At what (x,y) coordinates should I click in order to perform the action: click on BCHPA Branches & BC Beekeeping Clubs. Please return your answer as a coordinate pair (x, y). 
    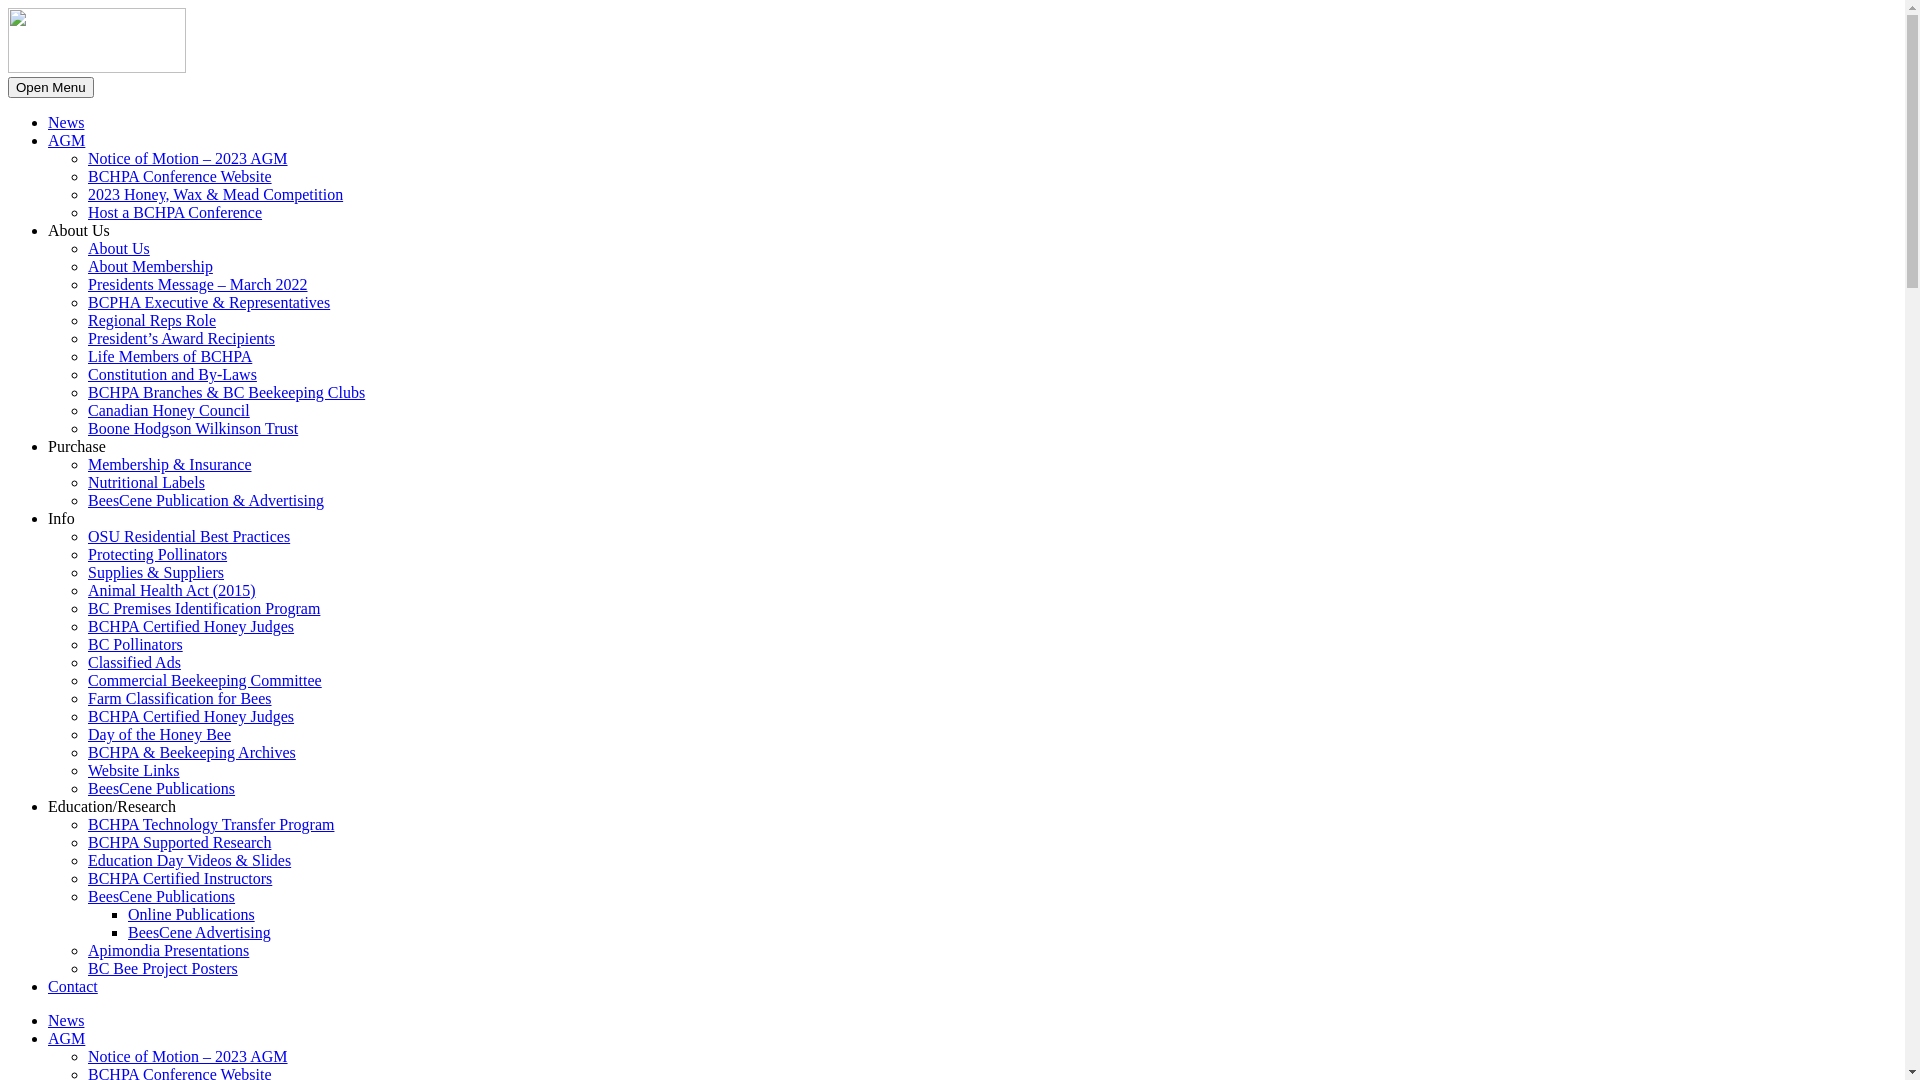
    Looking at the image, I should click on (226, 392).